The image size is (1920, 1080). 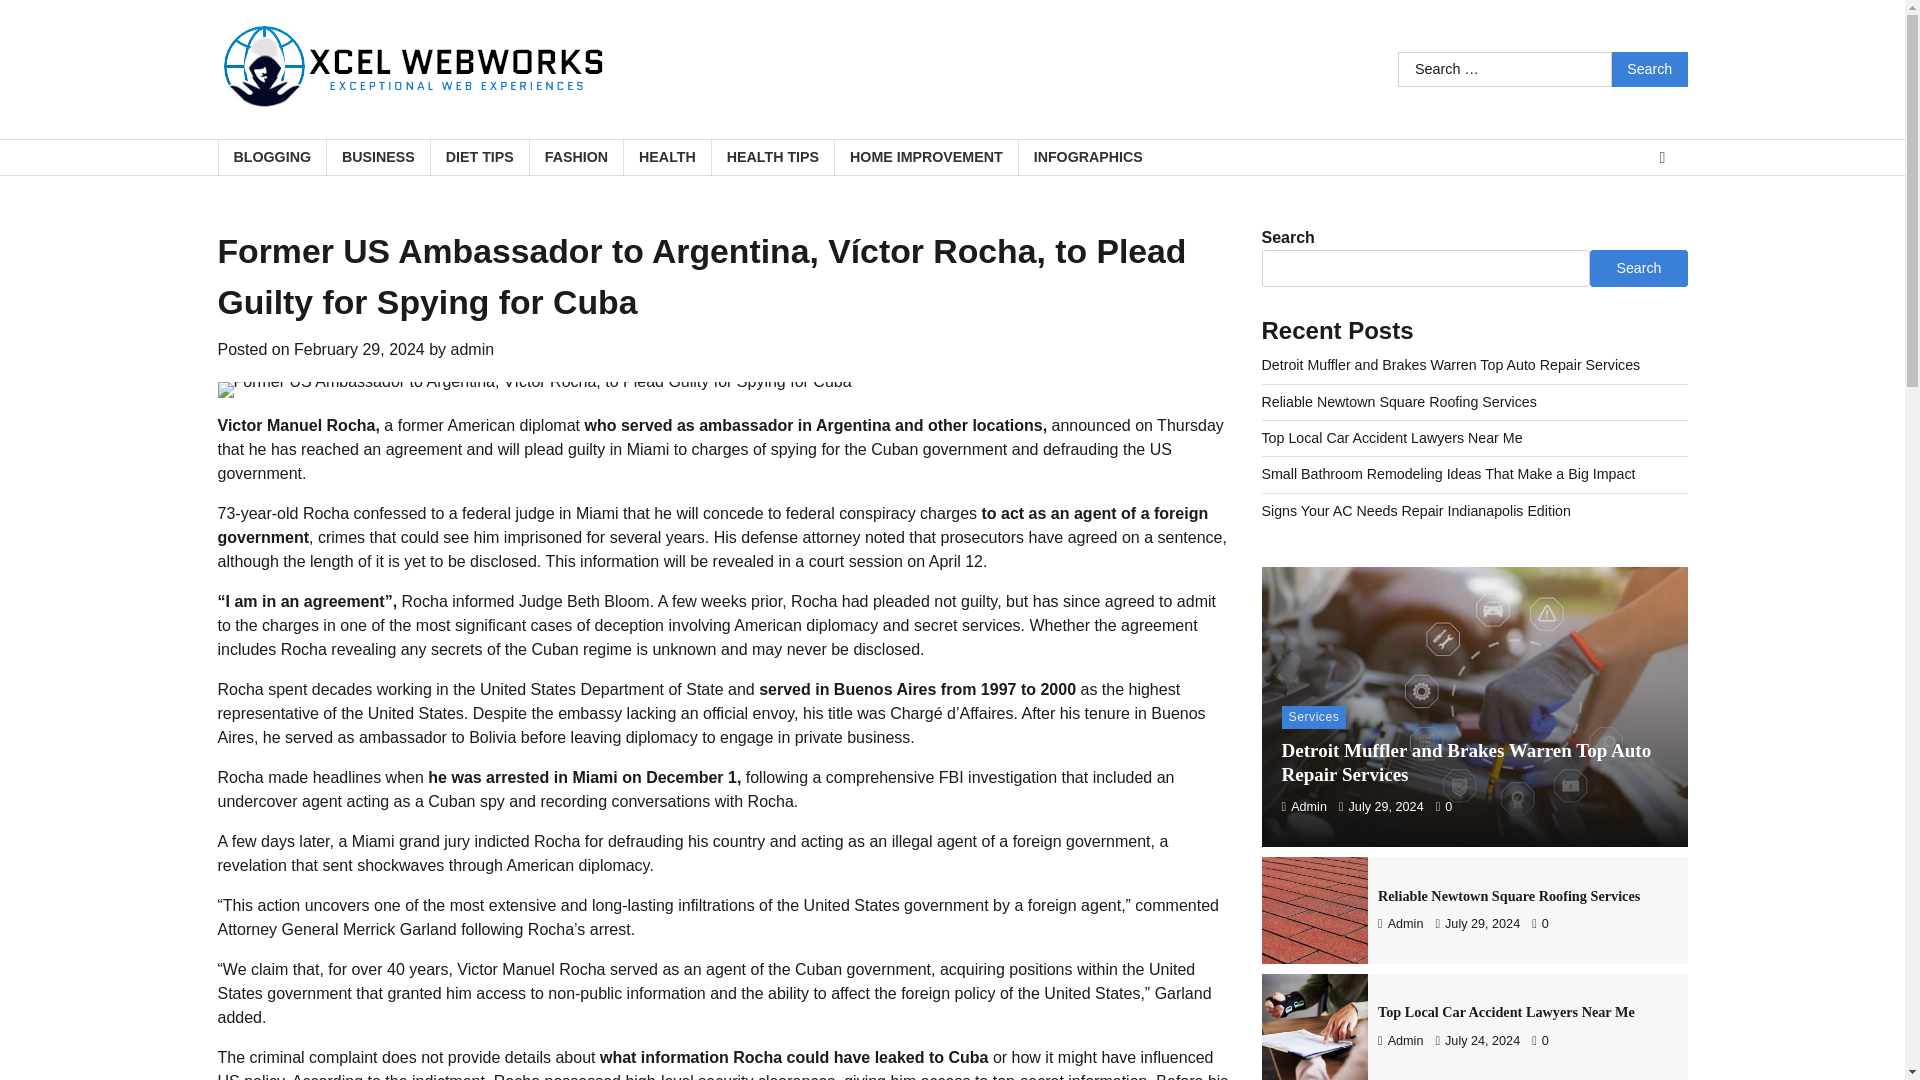 I want to click on View Random Post, so click(x=1662, y=157).